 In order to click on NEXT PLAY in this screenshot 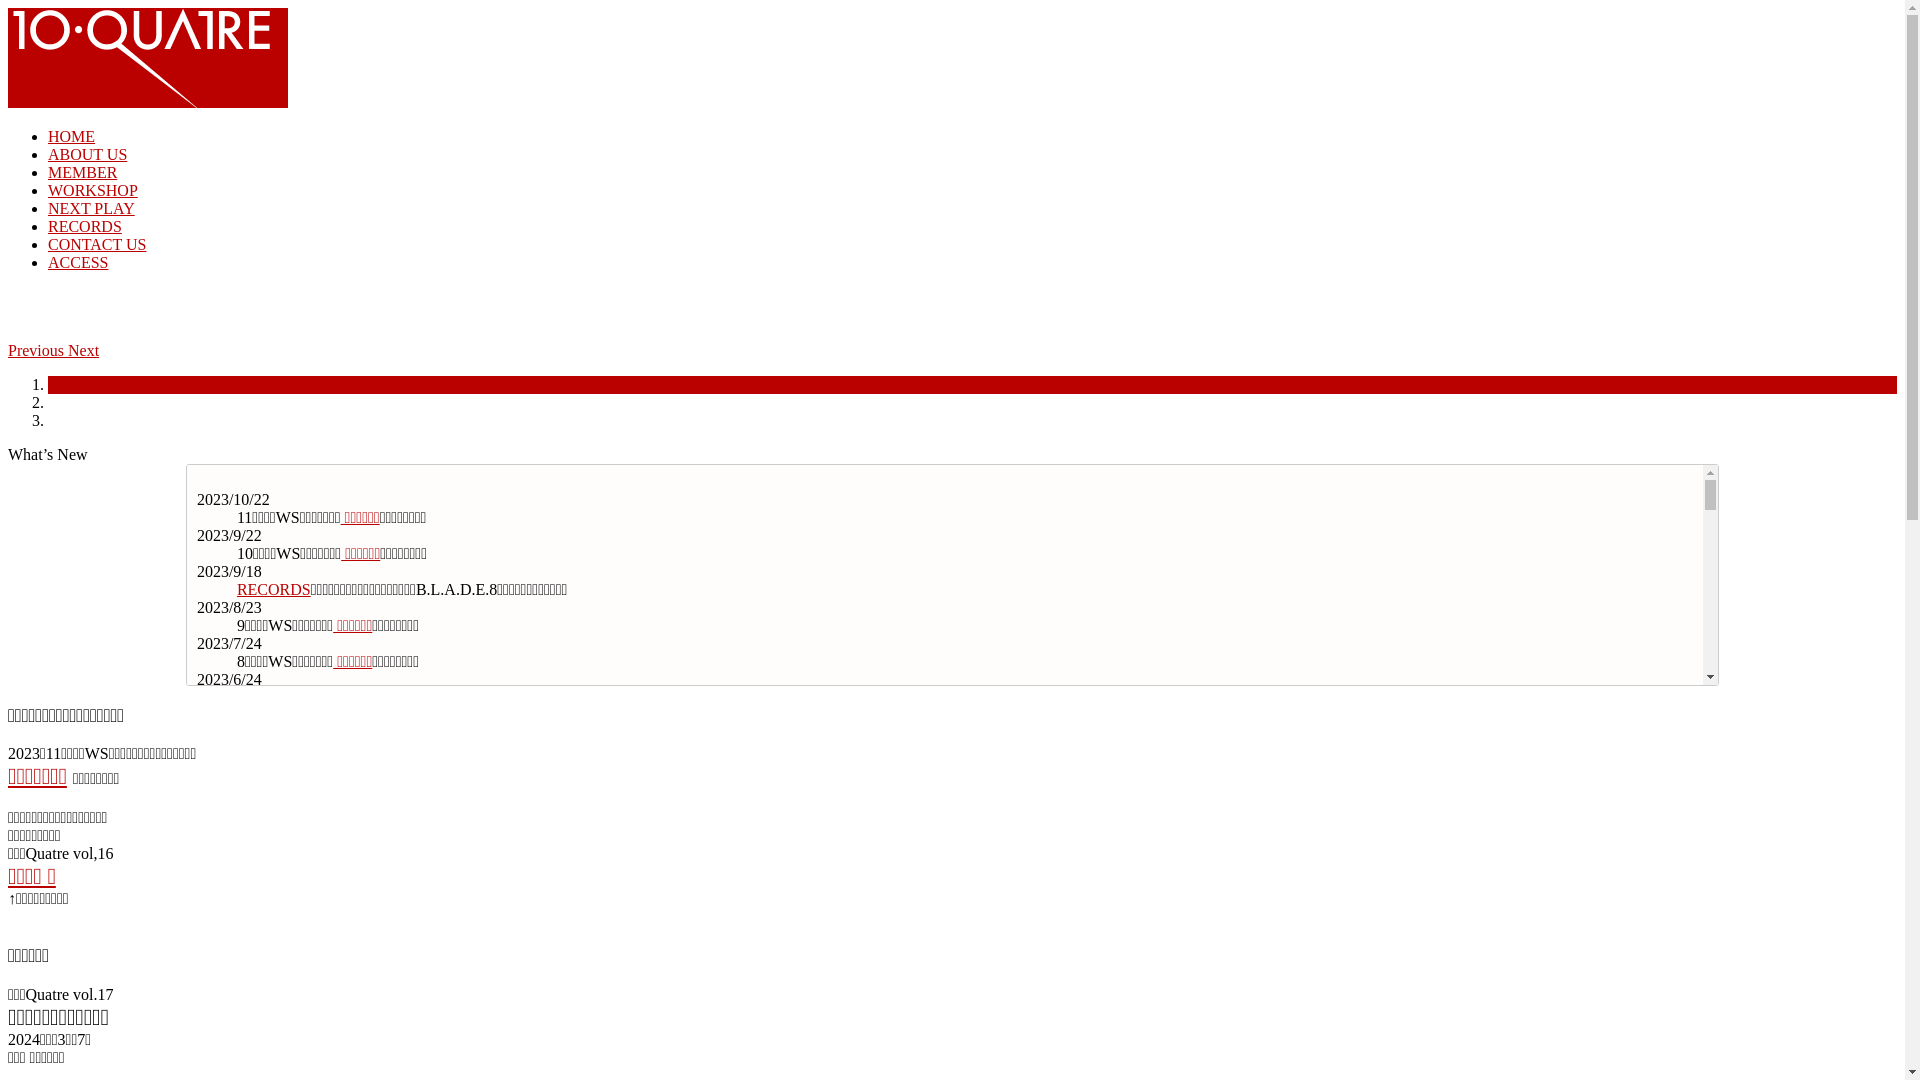, I will do `click(336, 734)`.